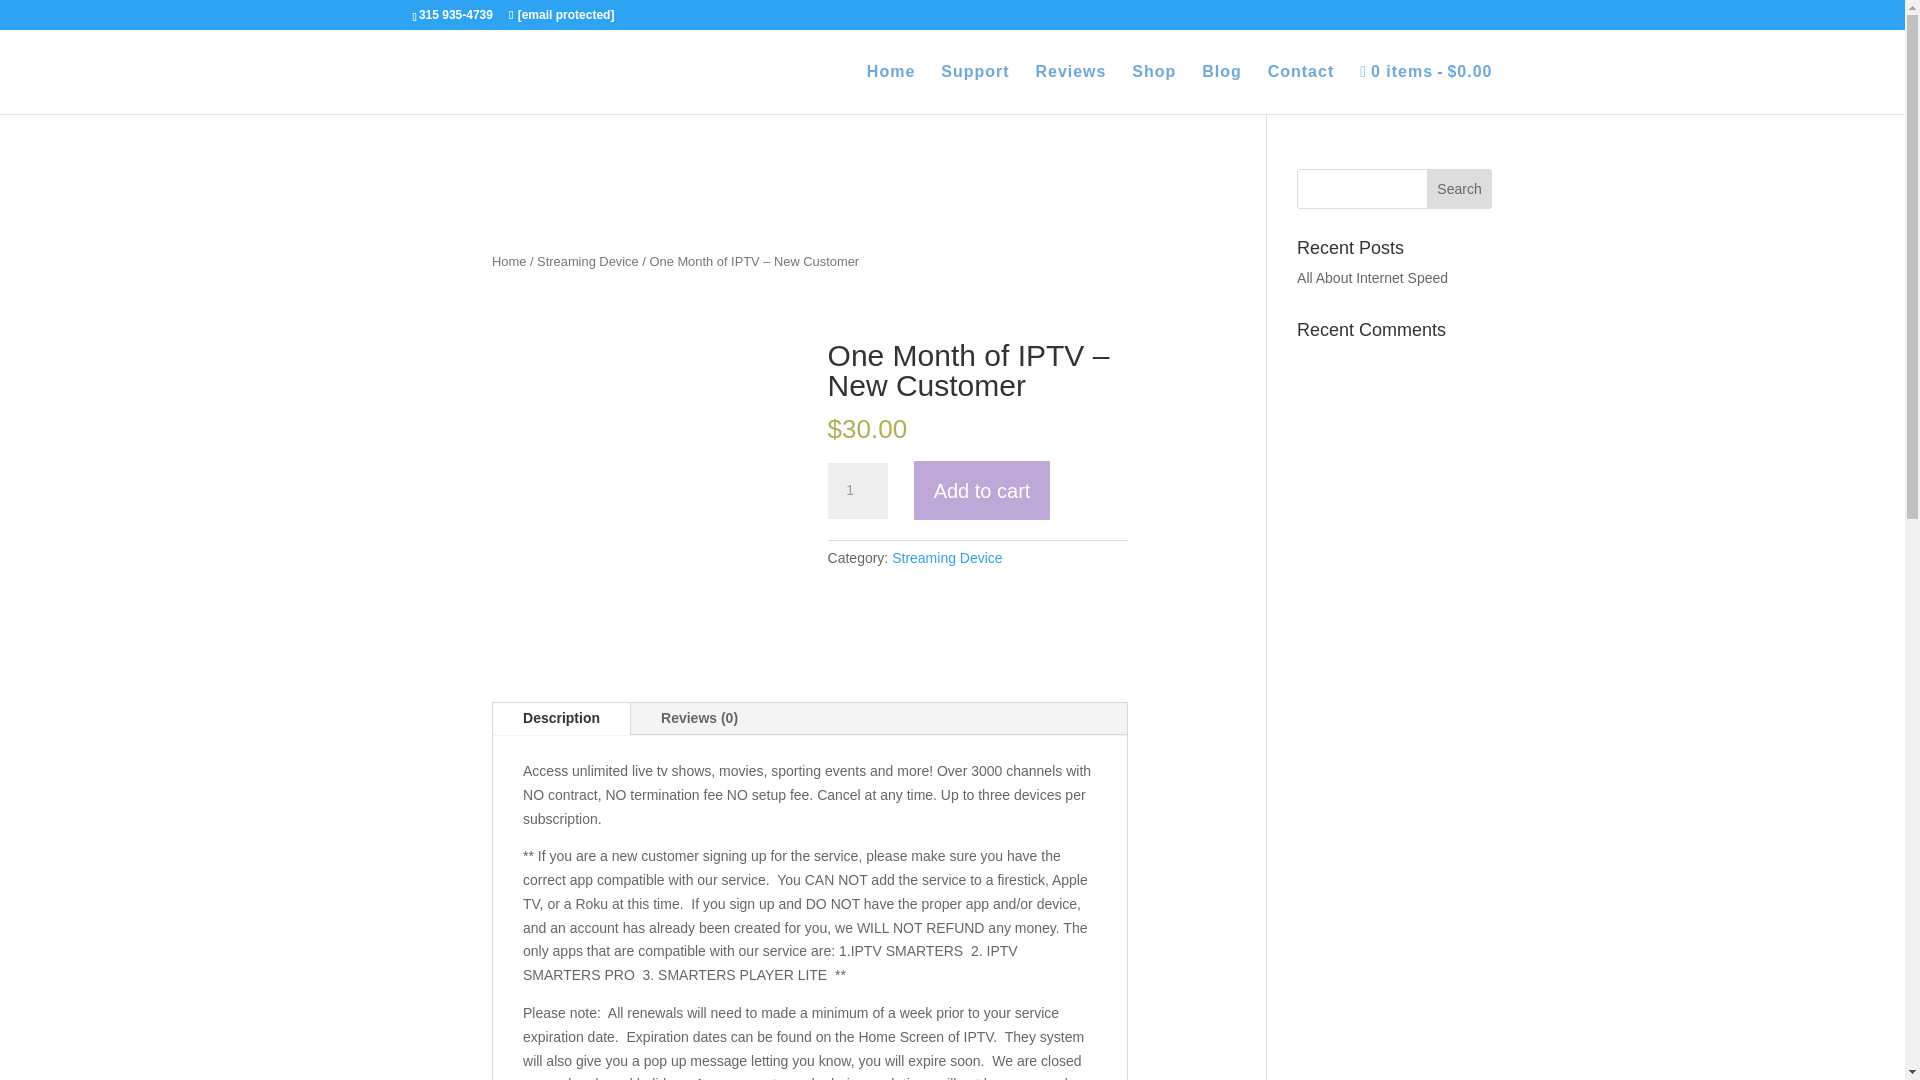 This screenshot has height=1080, width=1920. Describe the element at coordinates (1300, 88) in the screenshot. I see `Contact` at that location.